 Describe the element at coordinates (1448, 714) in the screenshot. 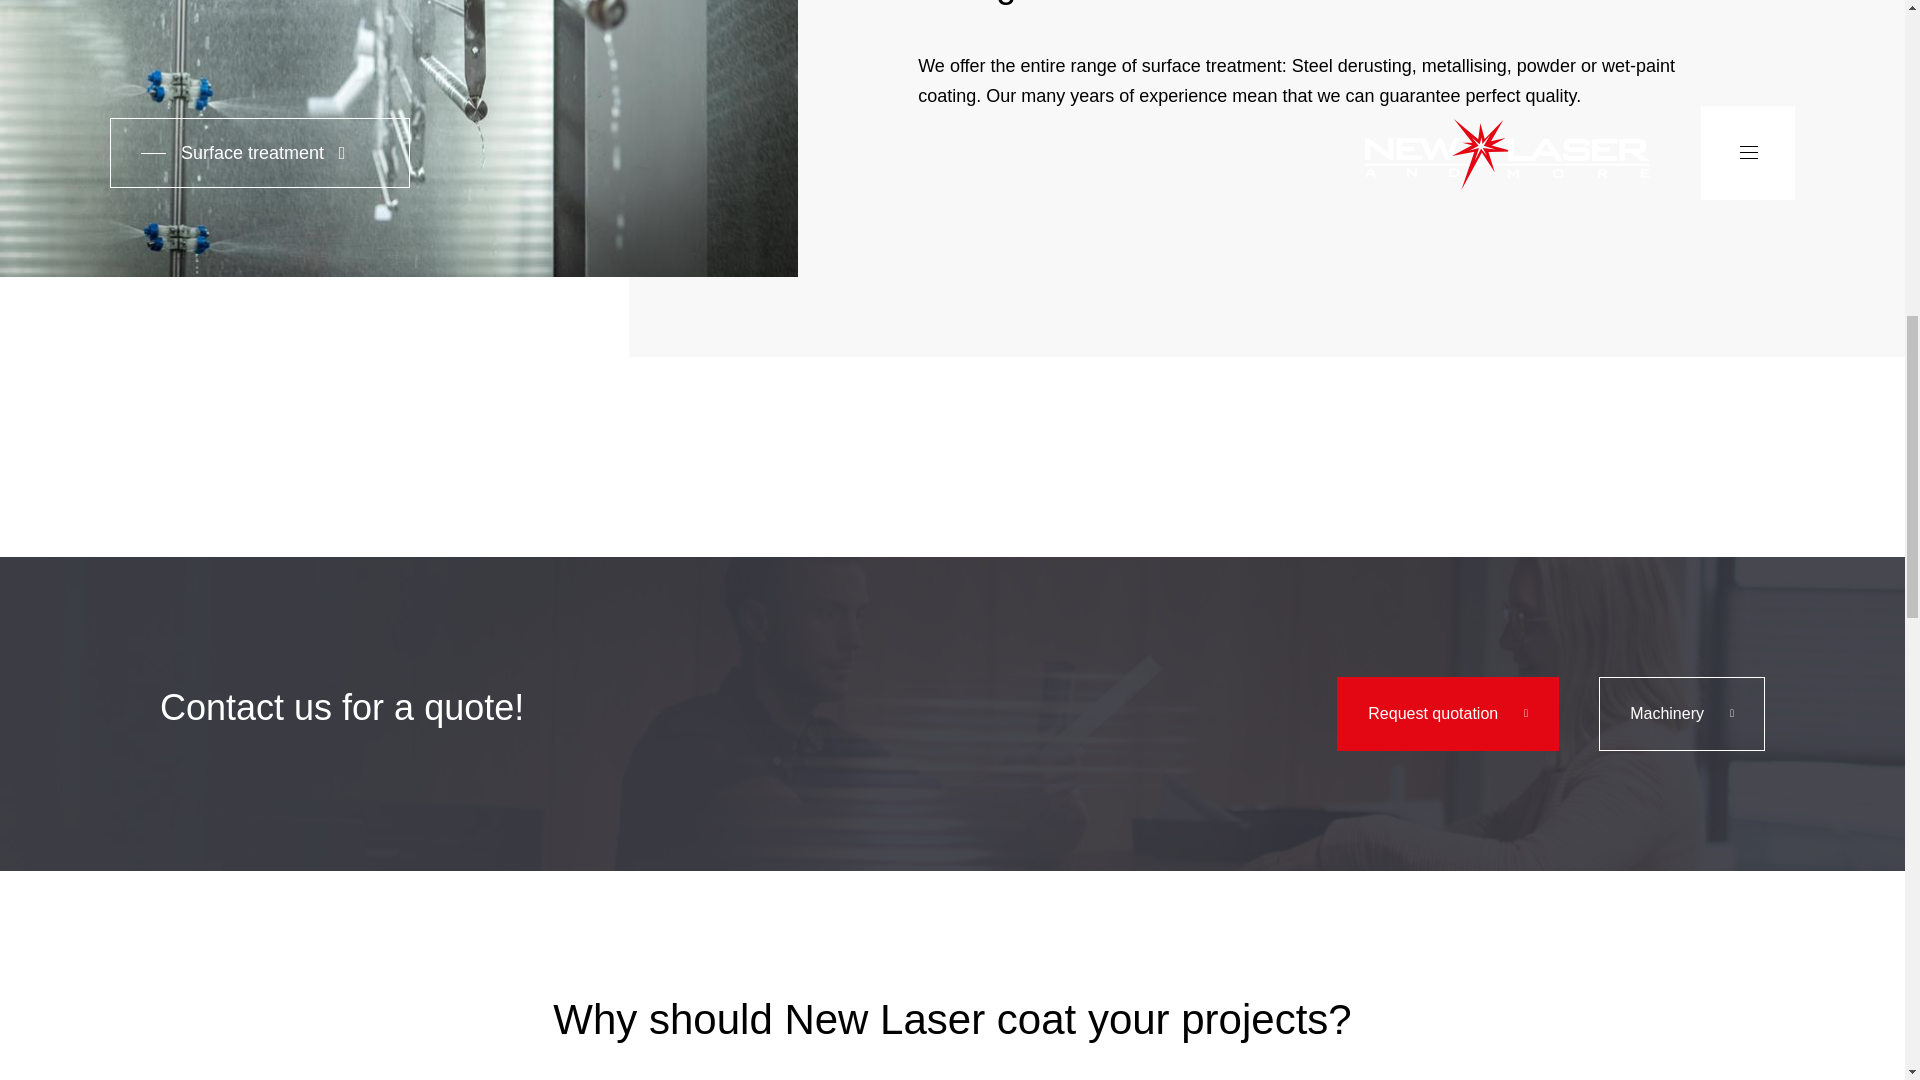

I see `New Laser - Metal cutting - Sankt-Vith, Belgium` at that location.